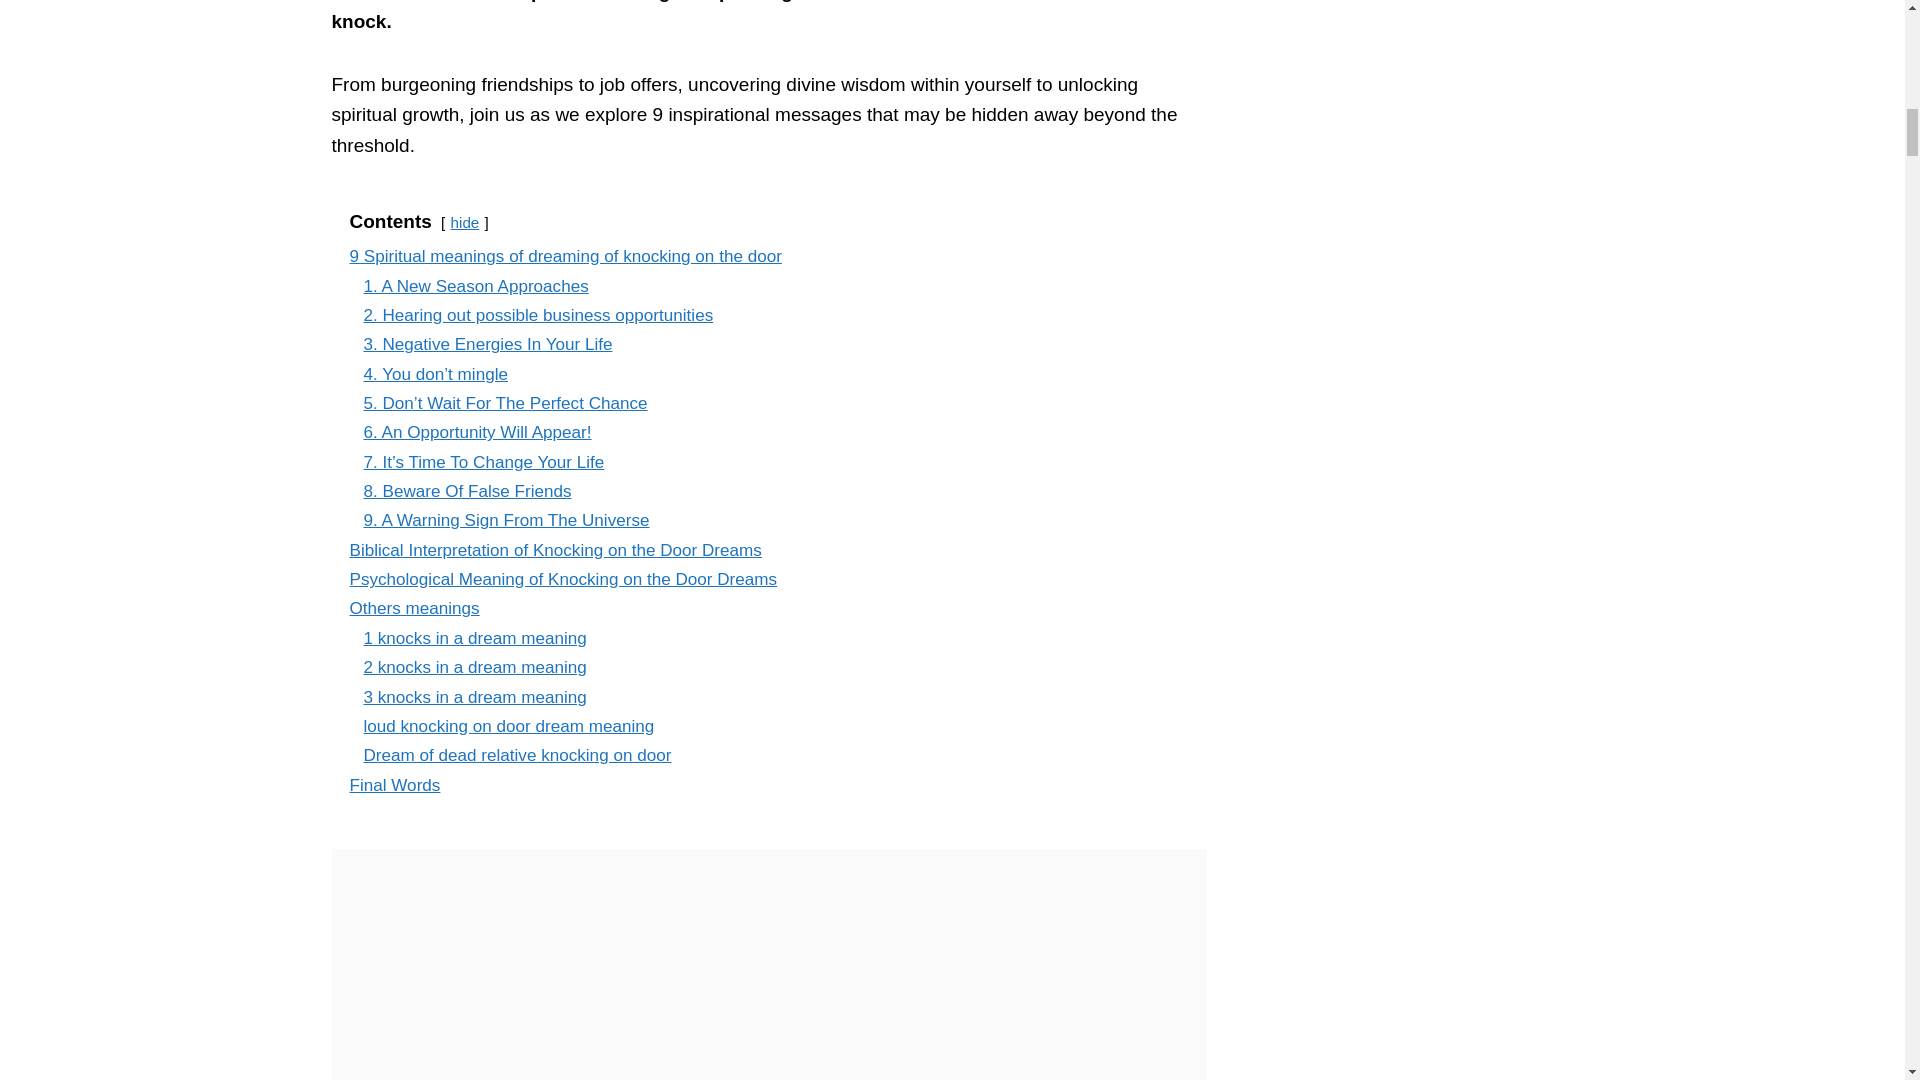 The height and width of the screenshot is (1080, 1920). Describe the element at coordinates (468, 491) in the screenshot. I see `8. Beware Of False Friends` at that location.